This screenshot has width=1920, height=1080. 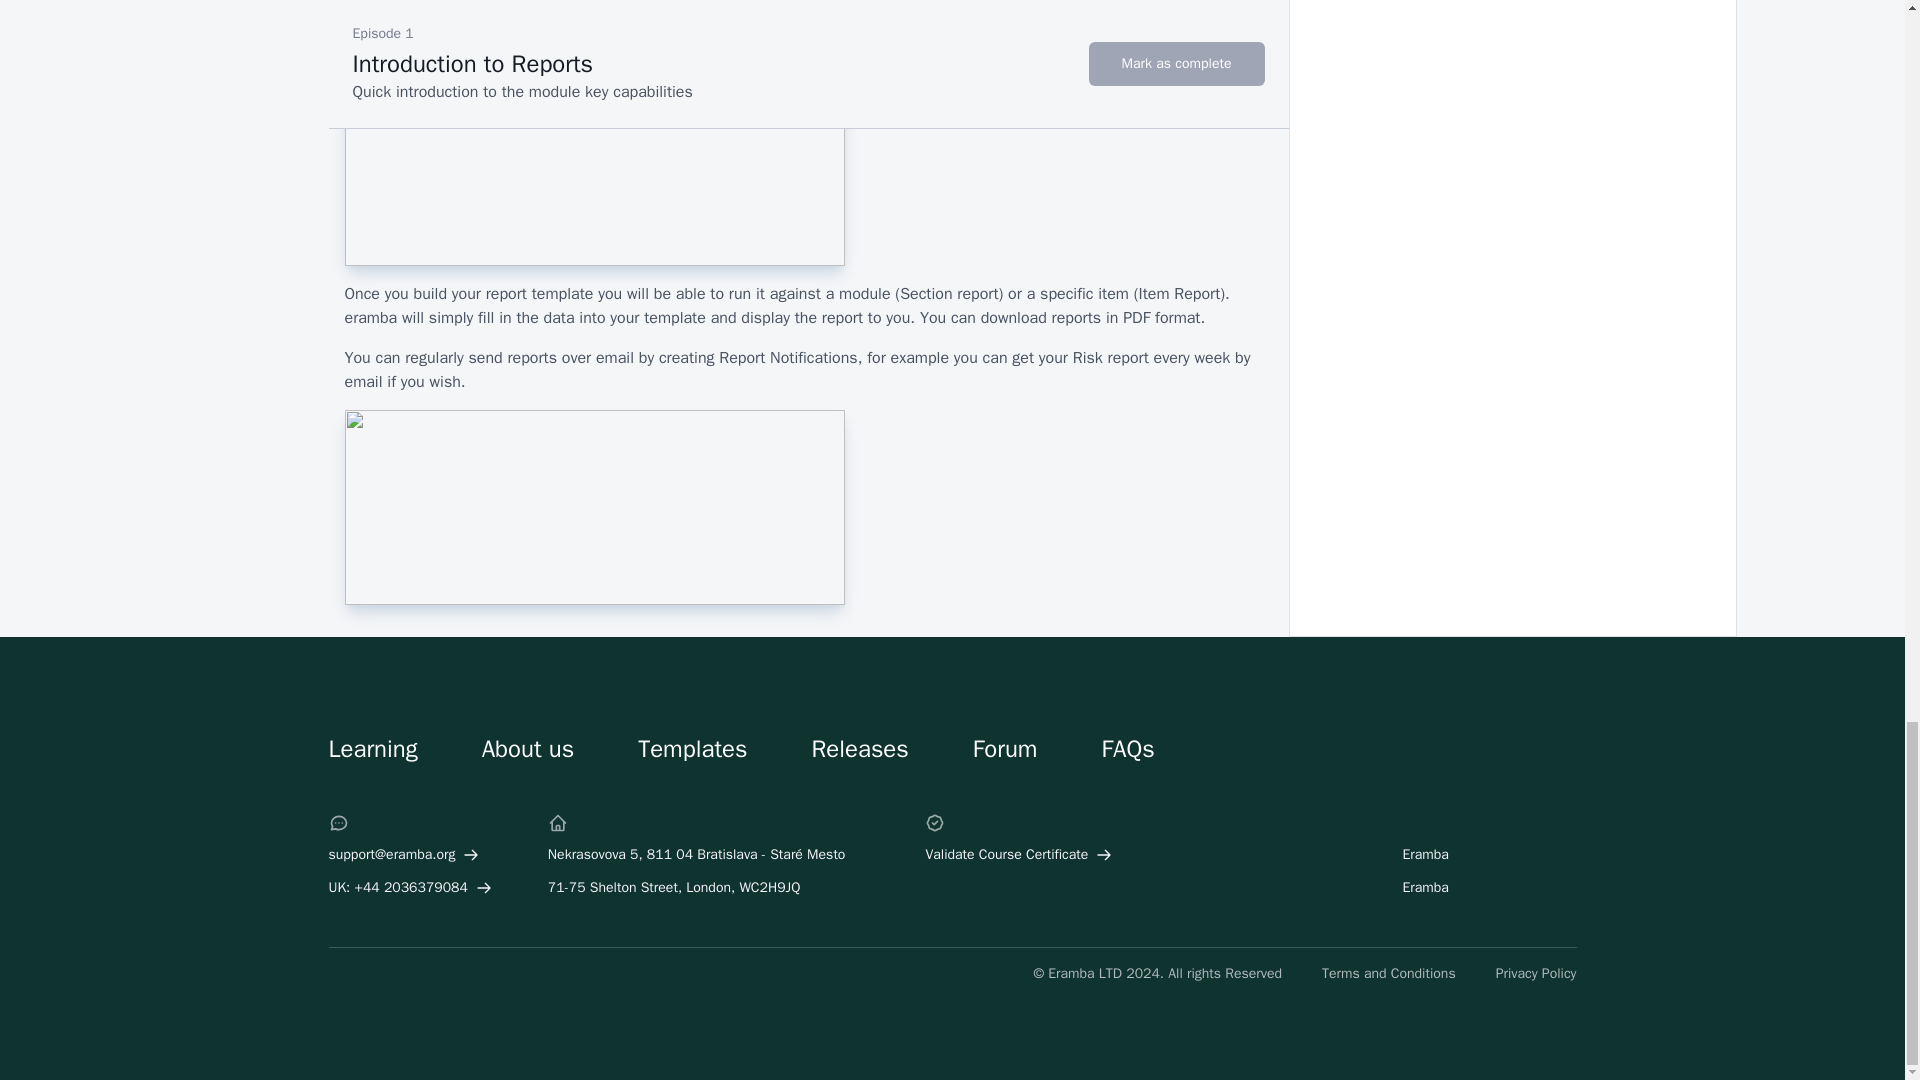 I want to click on Forum, so click(x=1006, y=748).